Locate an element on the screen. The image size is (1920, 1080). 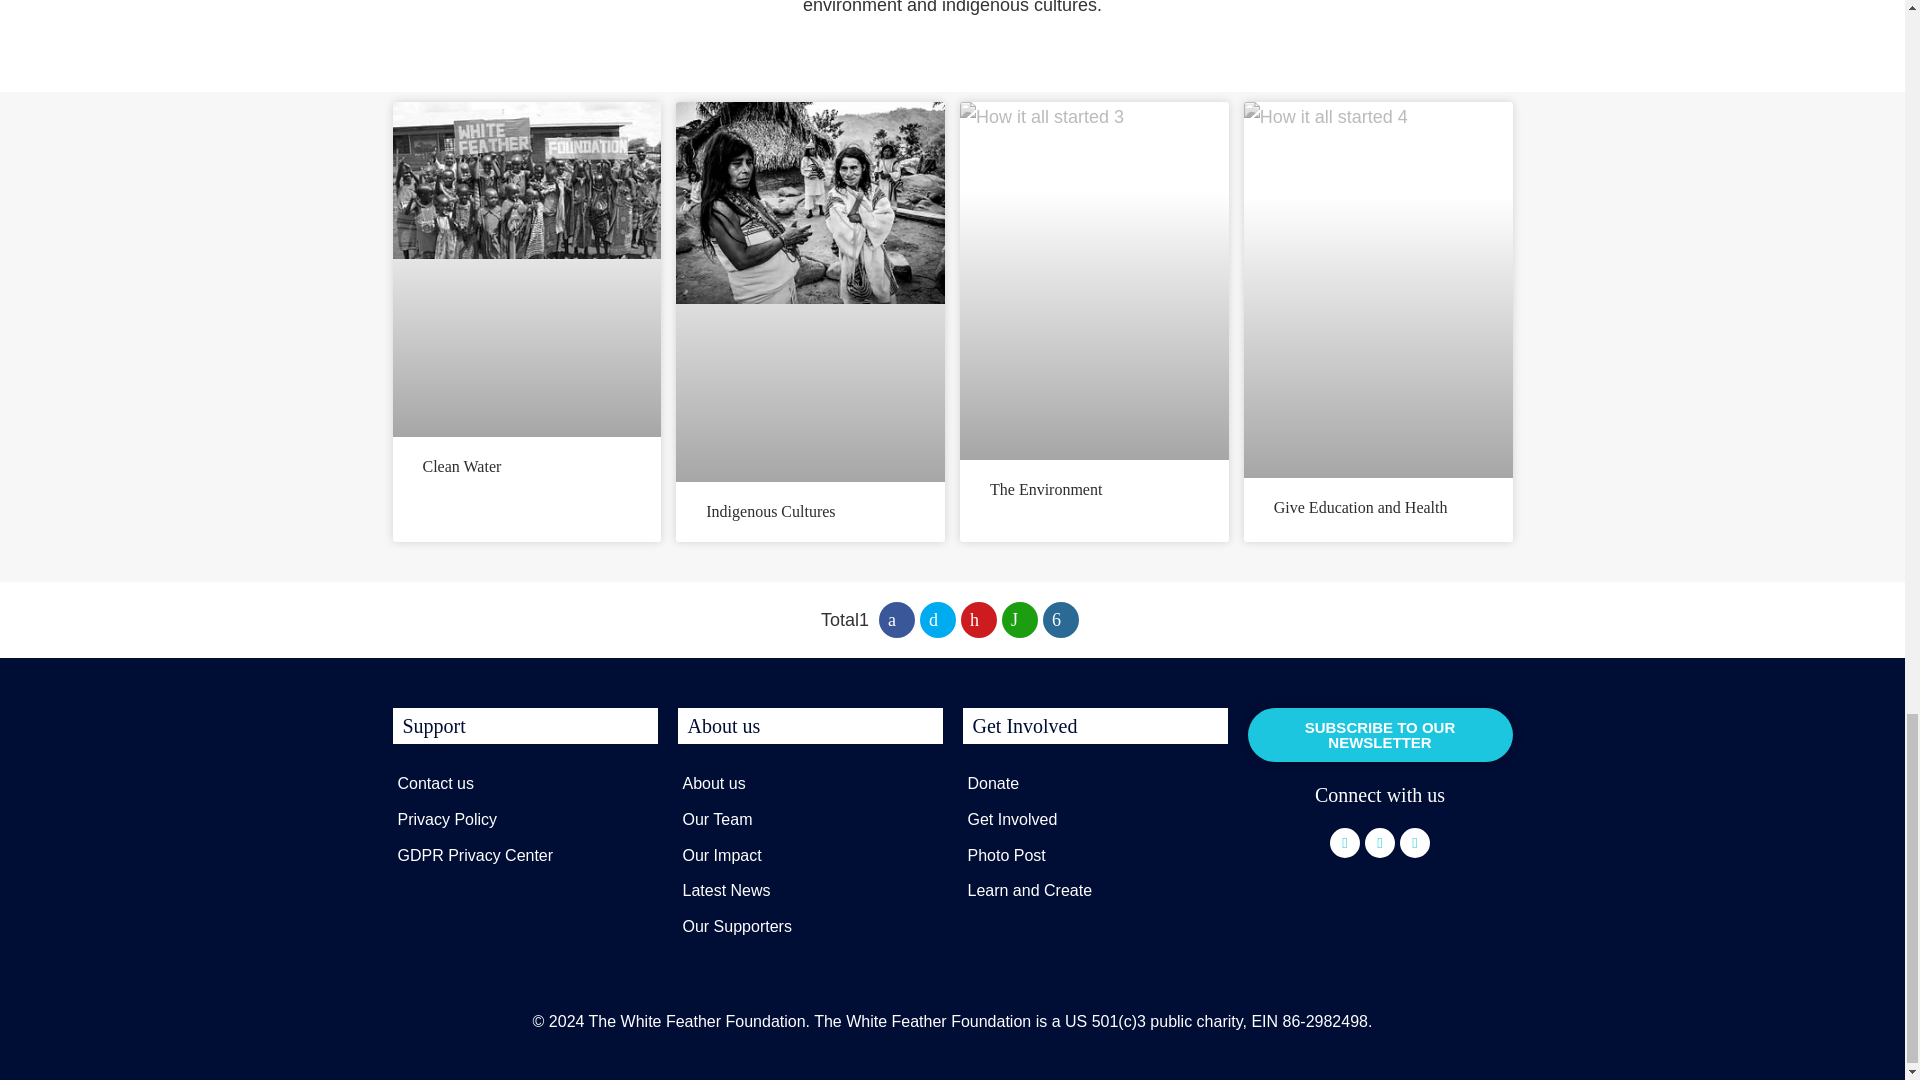
Share on Facebook is located at coordinates (897, 620).